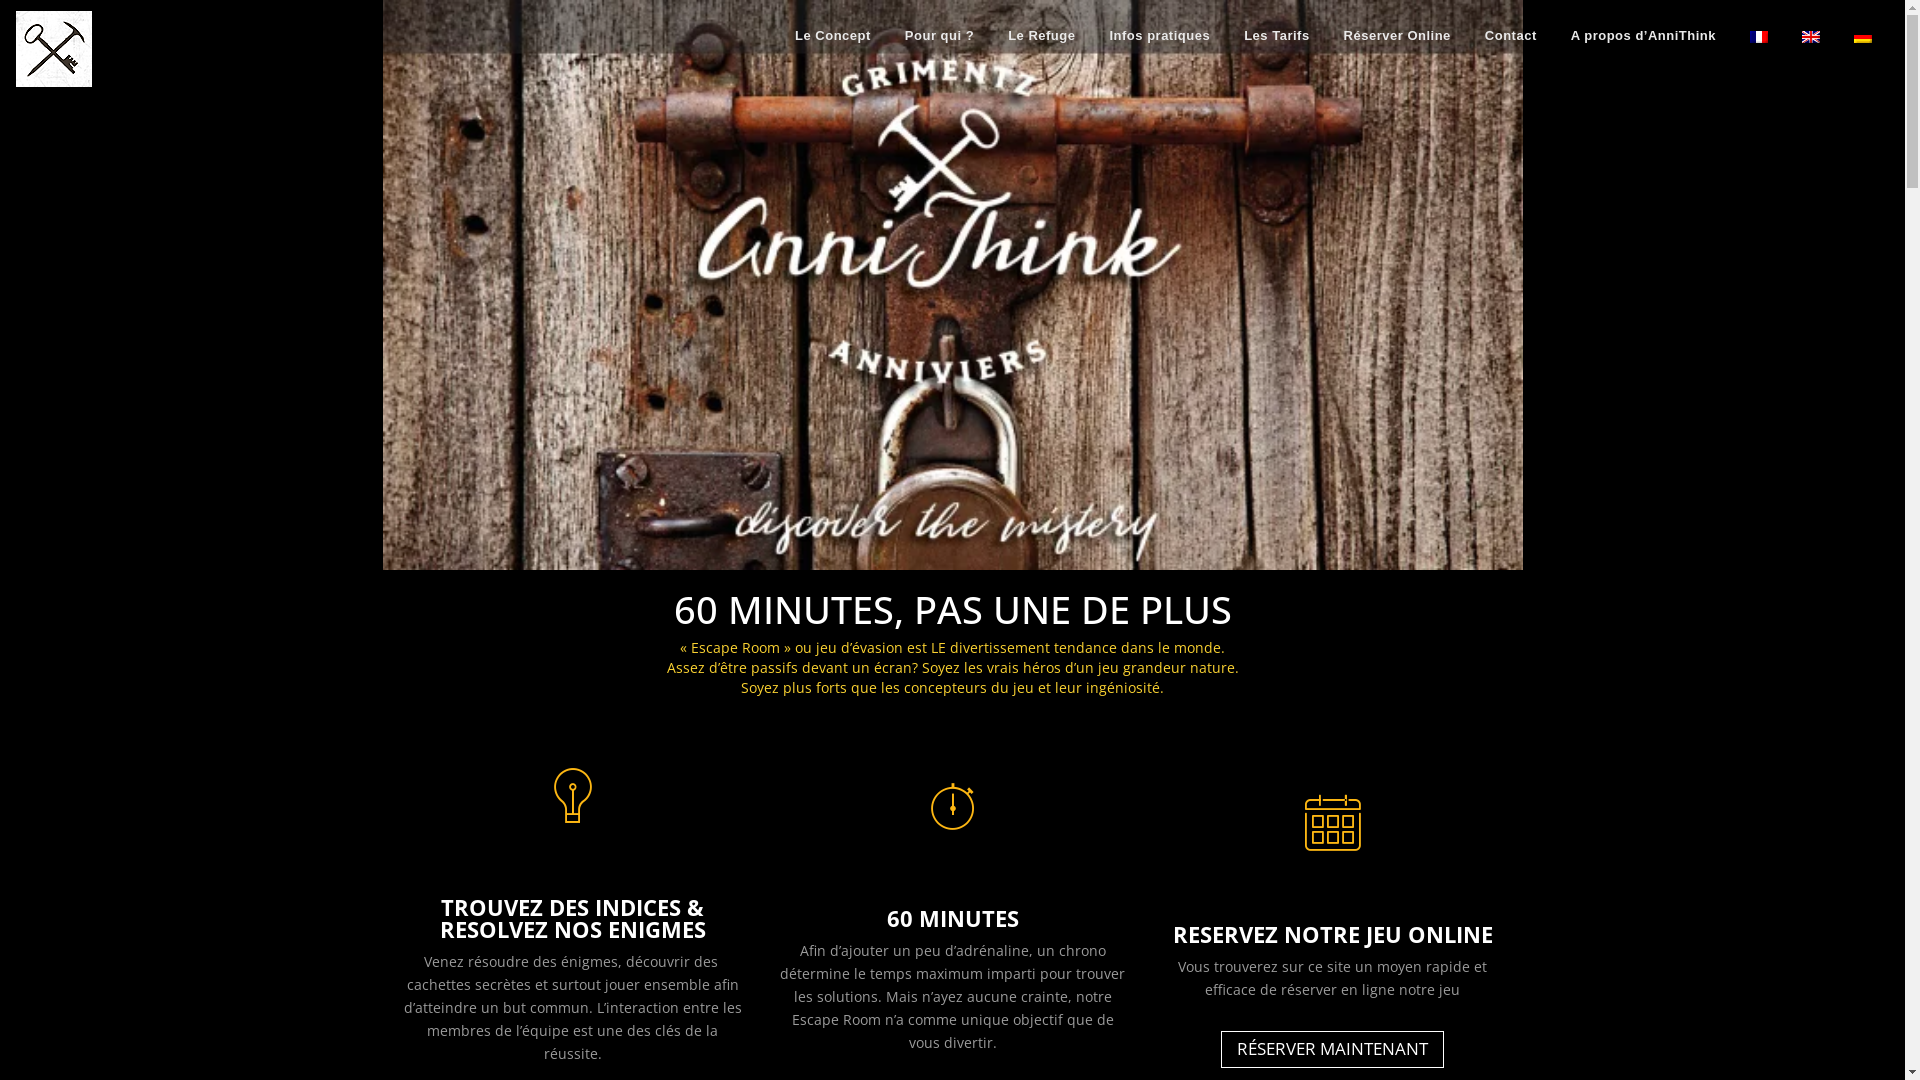  Describe the element at coordinates (1160, 36) in the screenshot. I see `Infos pratiques` at that location.